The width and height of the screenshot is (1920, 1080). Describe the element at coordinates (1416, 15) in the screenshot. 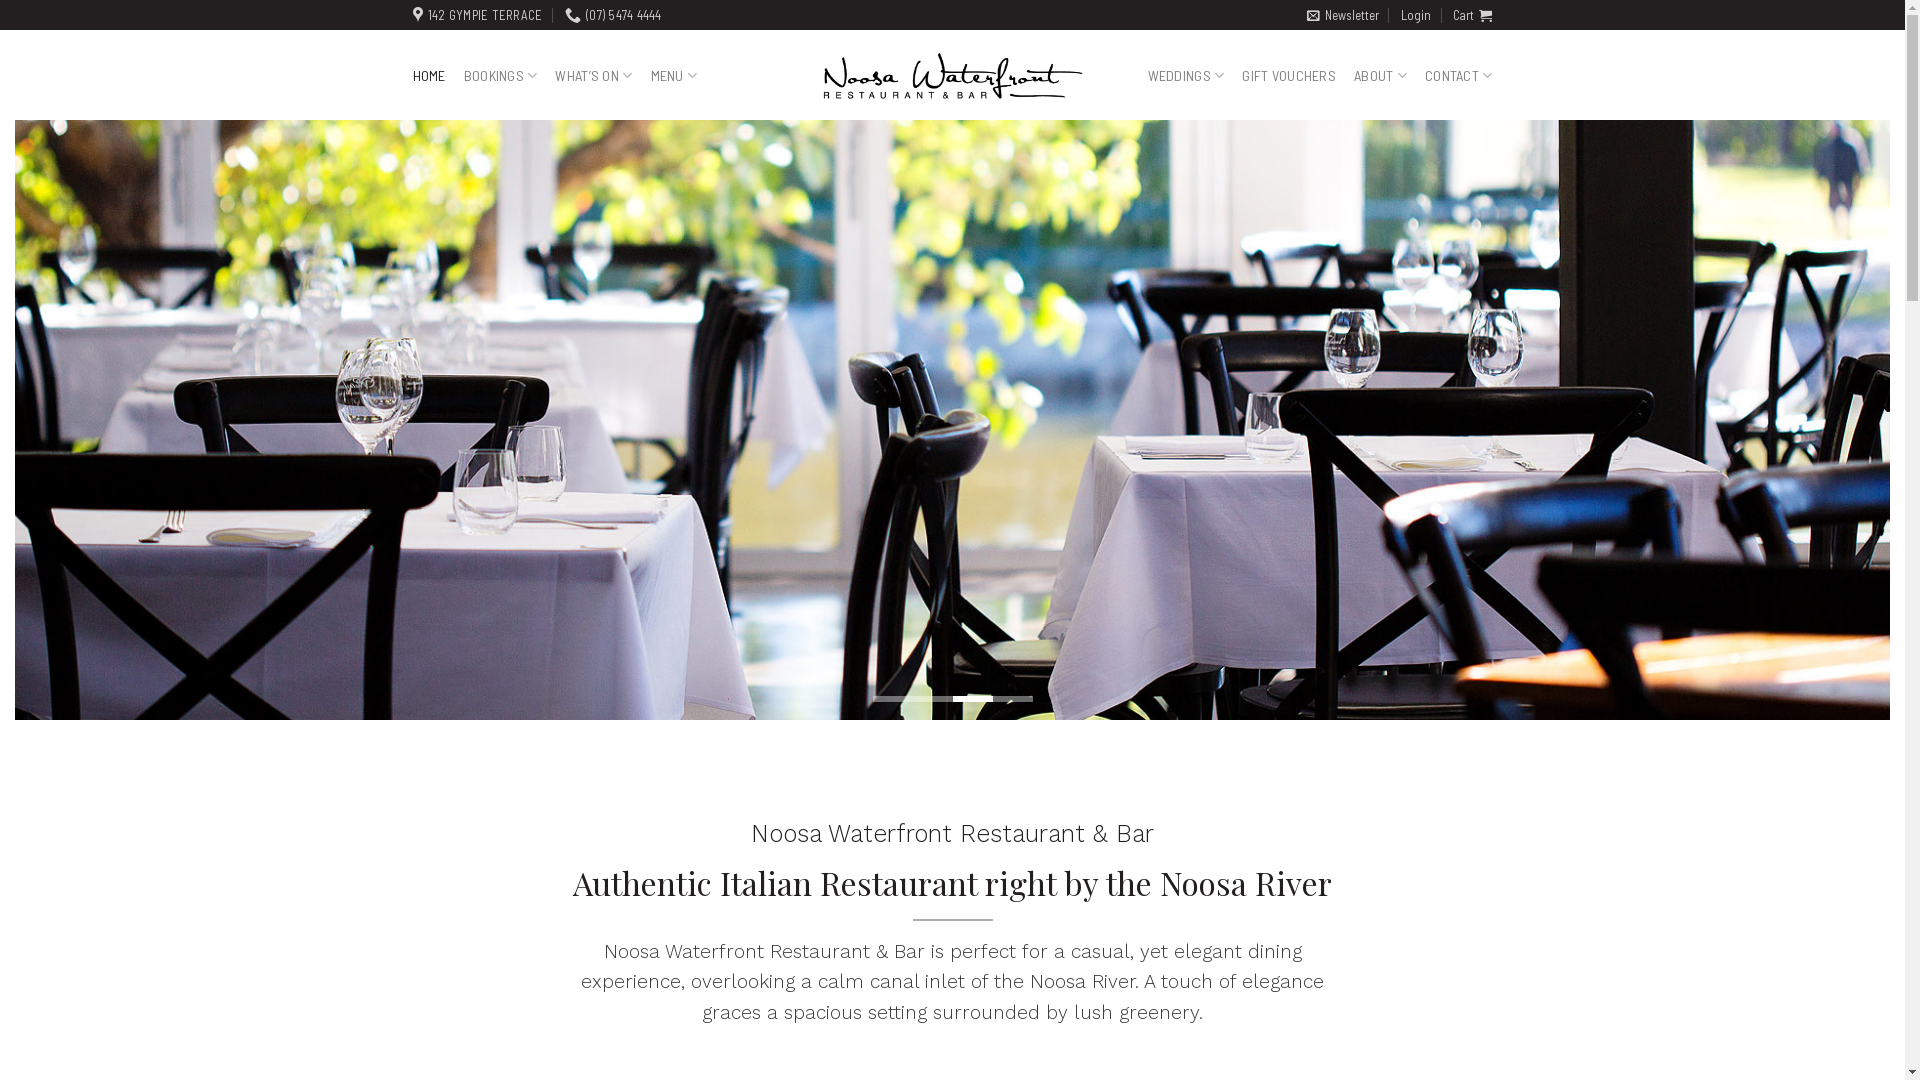

I see `Login` at that location.